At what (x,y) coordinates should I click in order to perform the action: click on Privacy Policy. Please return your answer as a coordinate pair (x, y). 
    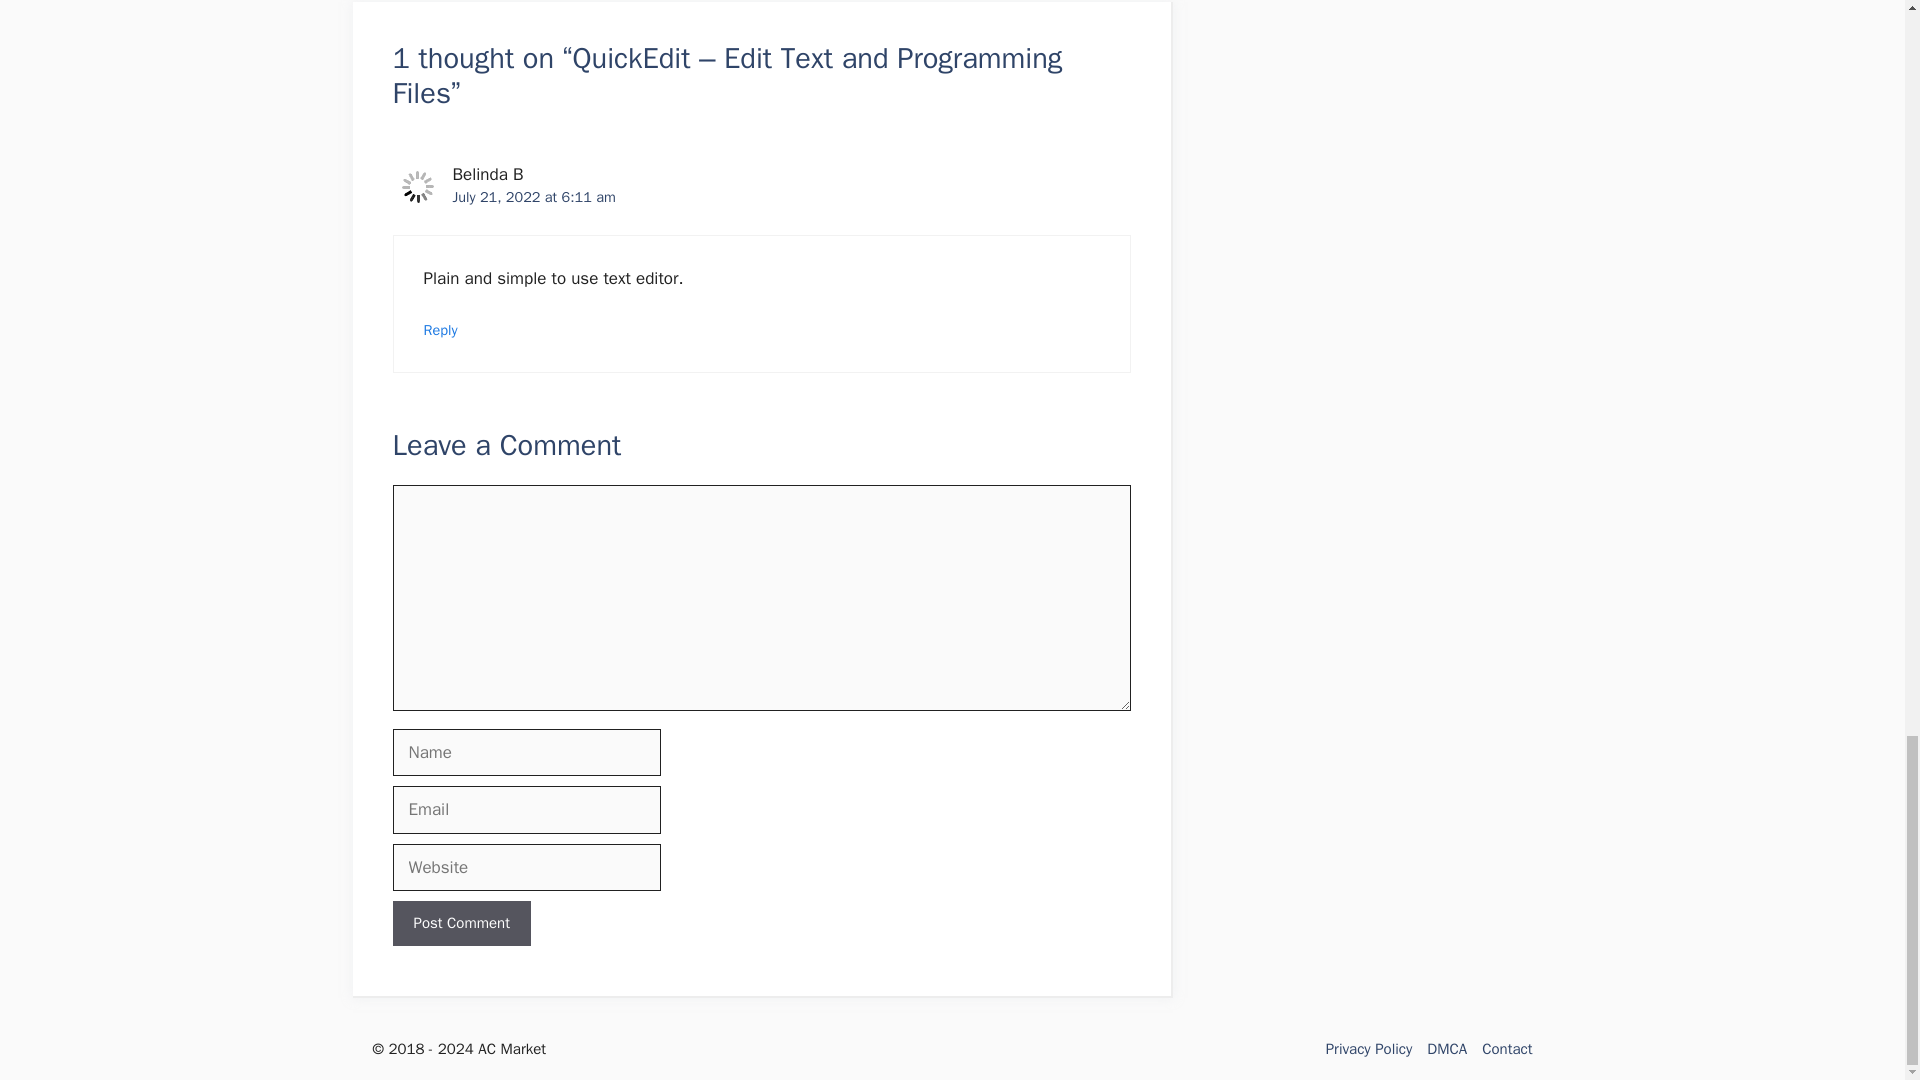
    Looking at the image, I should click on (1370, 1048).